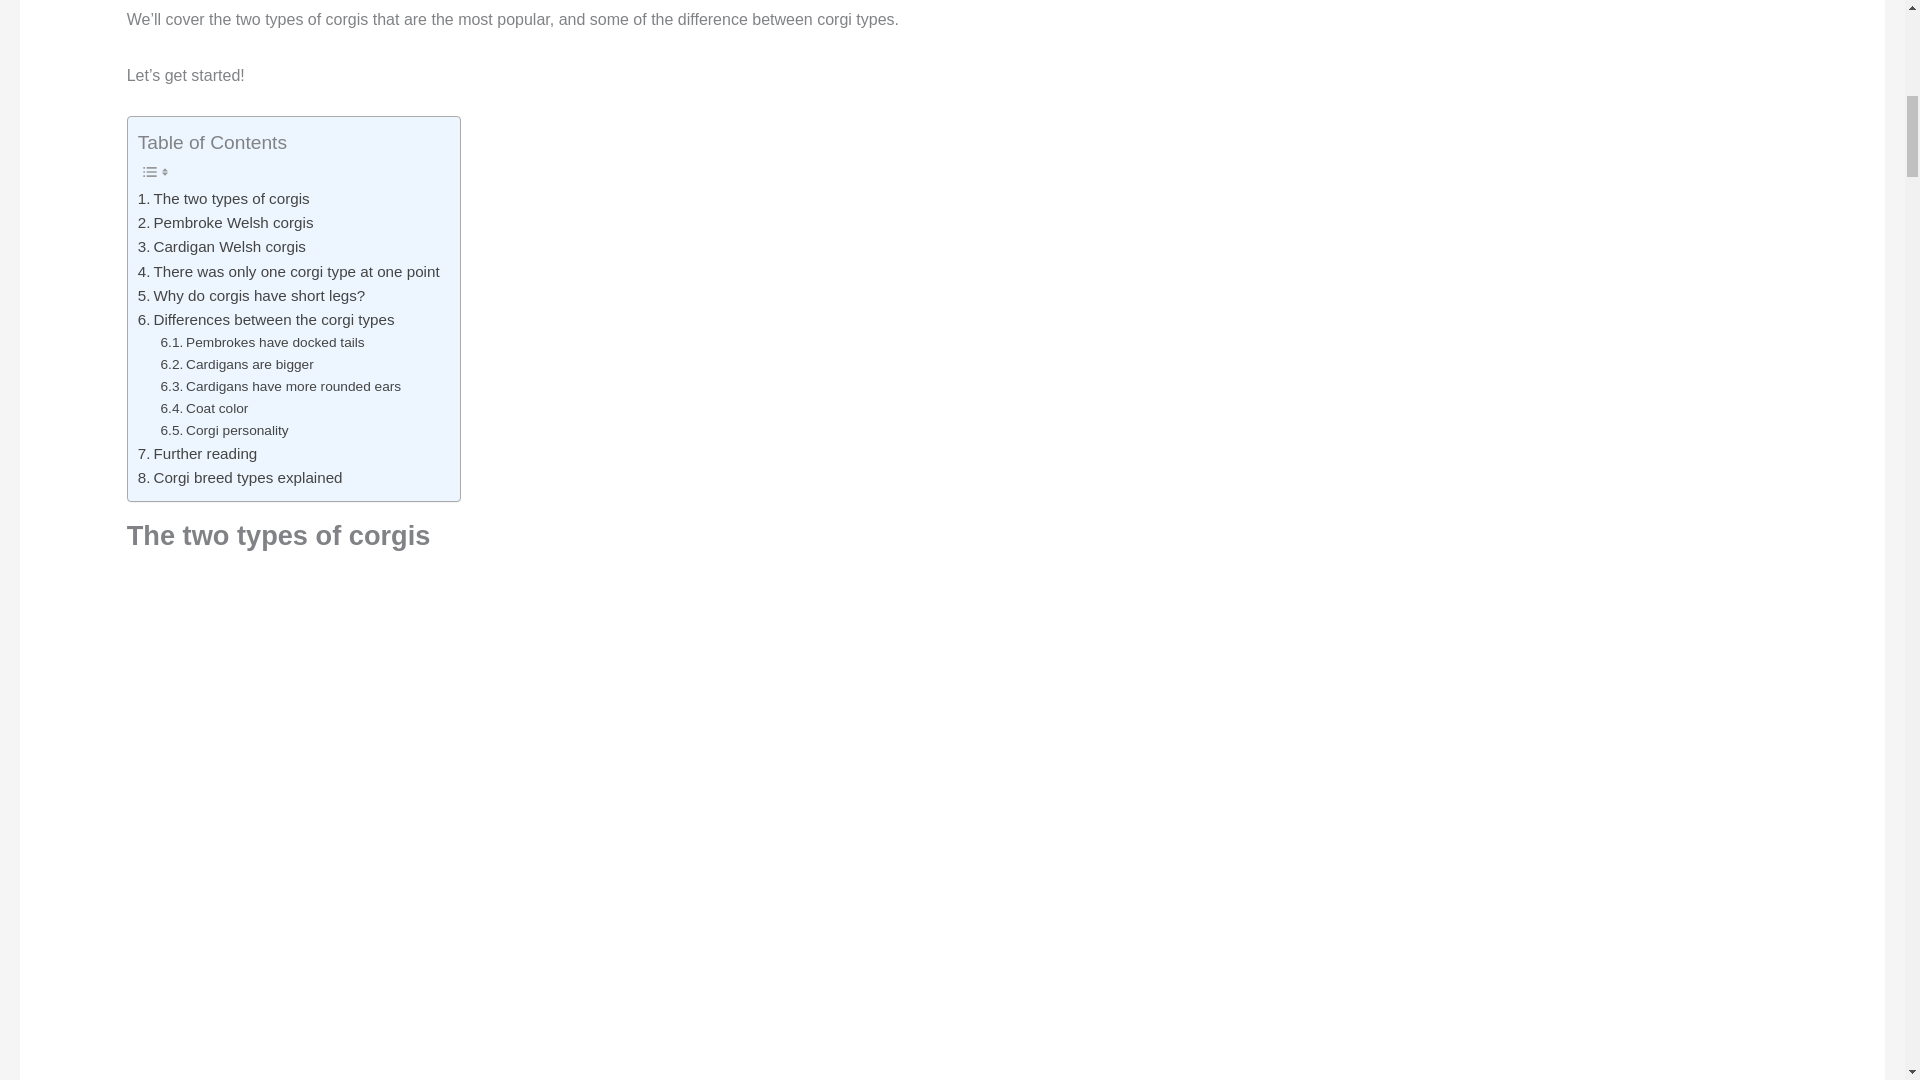  I want to click on Cardigans have more rounded ears, so click(281, 386).